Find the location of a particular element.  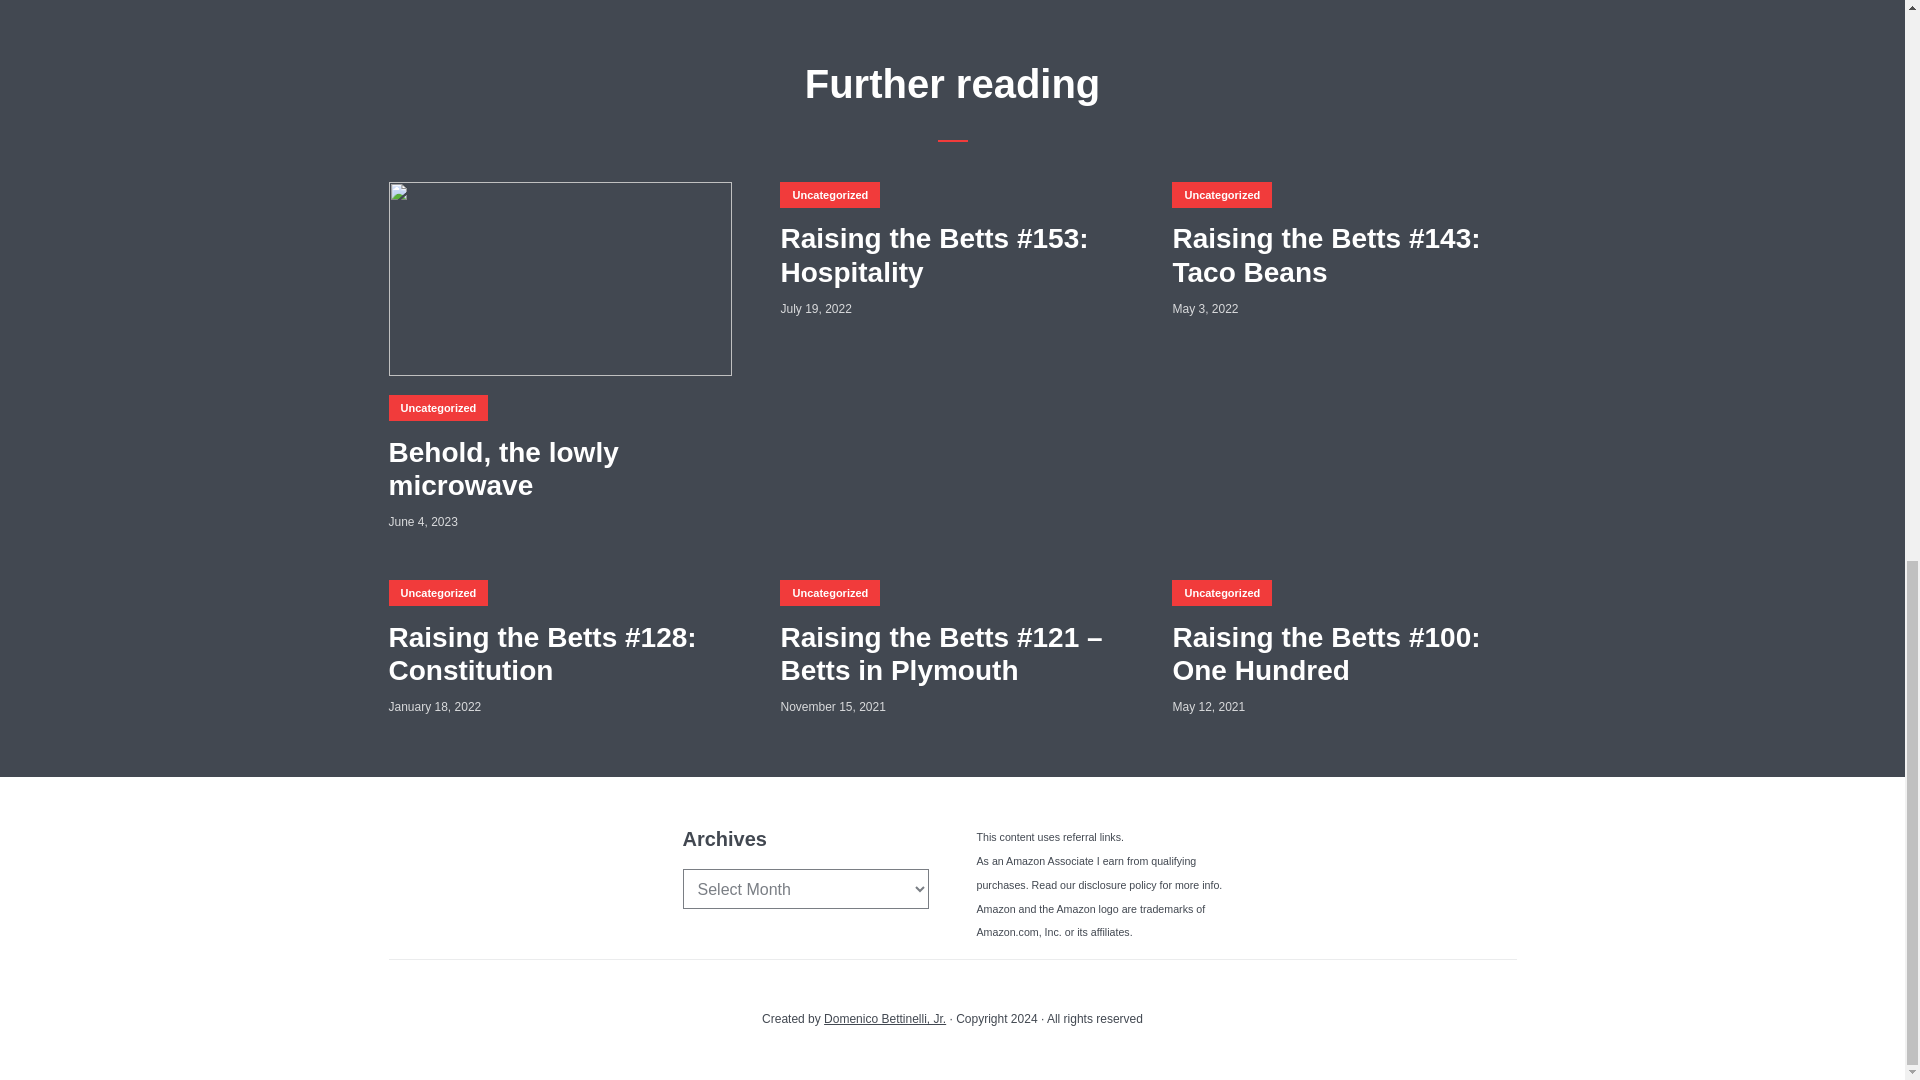

Uncategorized is located at coordinates (437, 592).